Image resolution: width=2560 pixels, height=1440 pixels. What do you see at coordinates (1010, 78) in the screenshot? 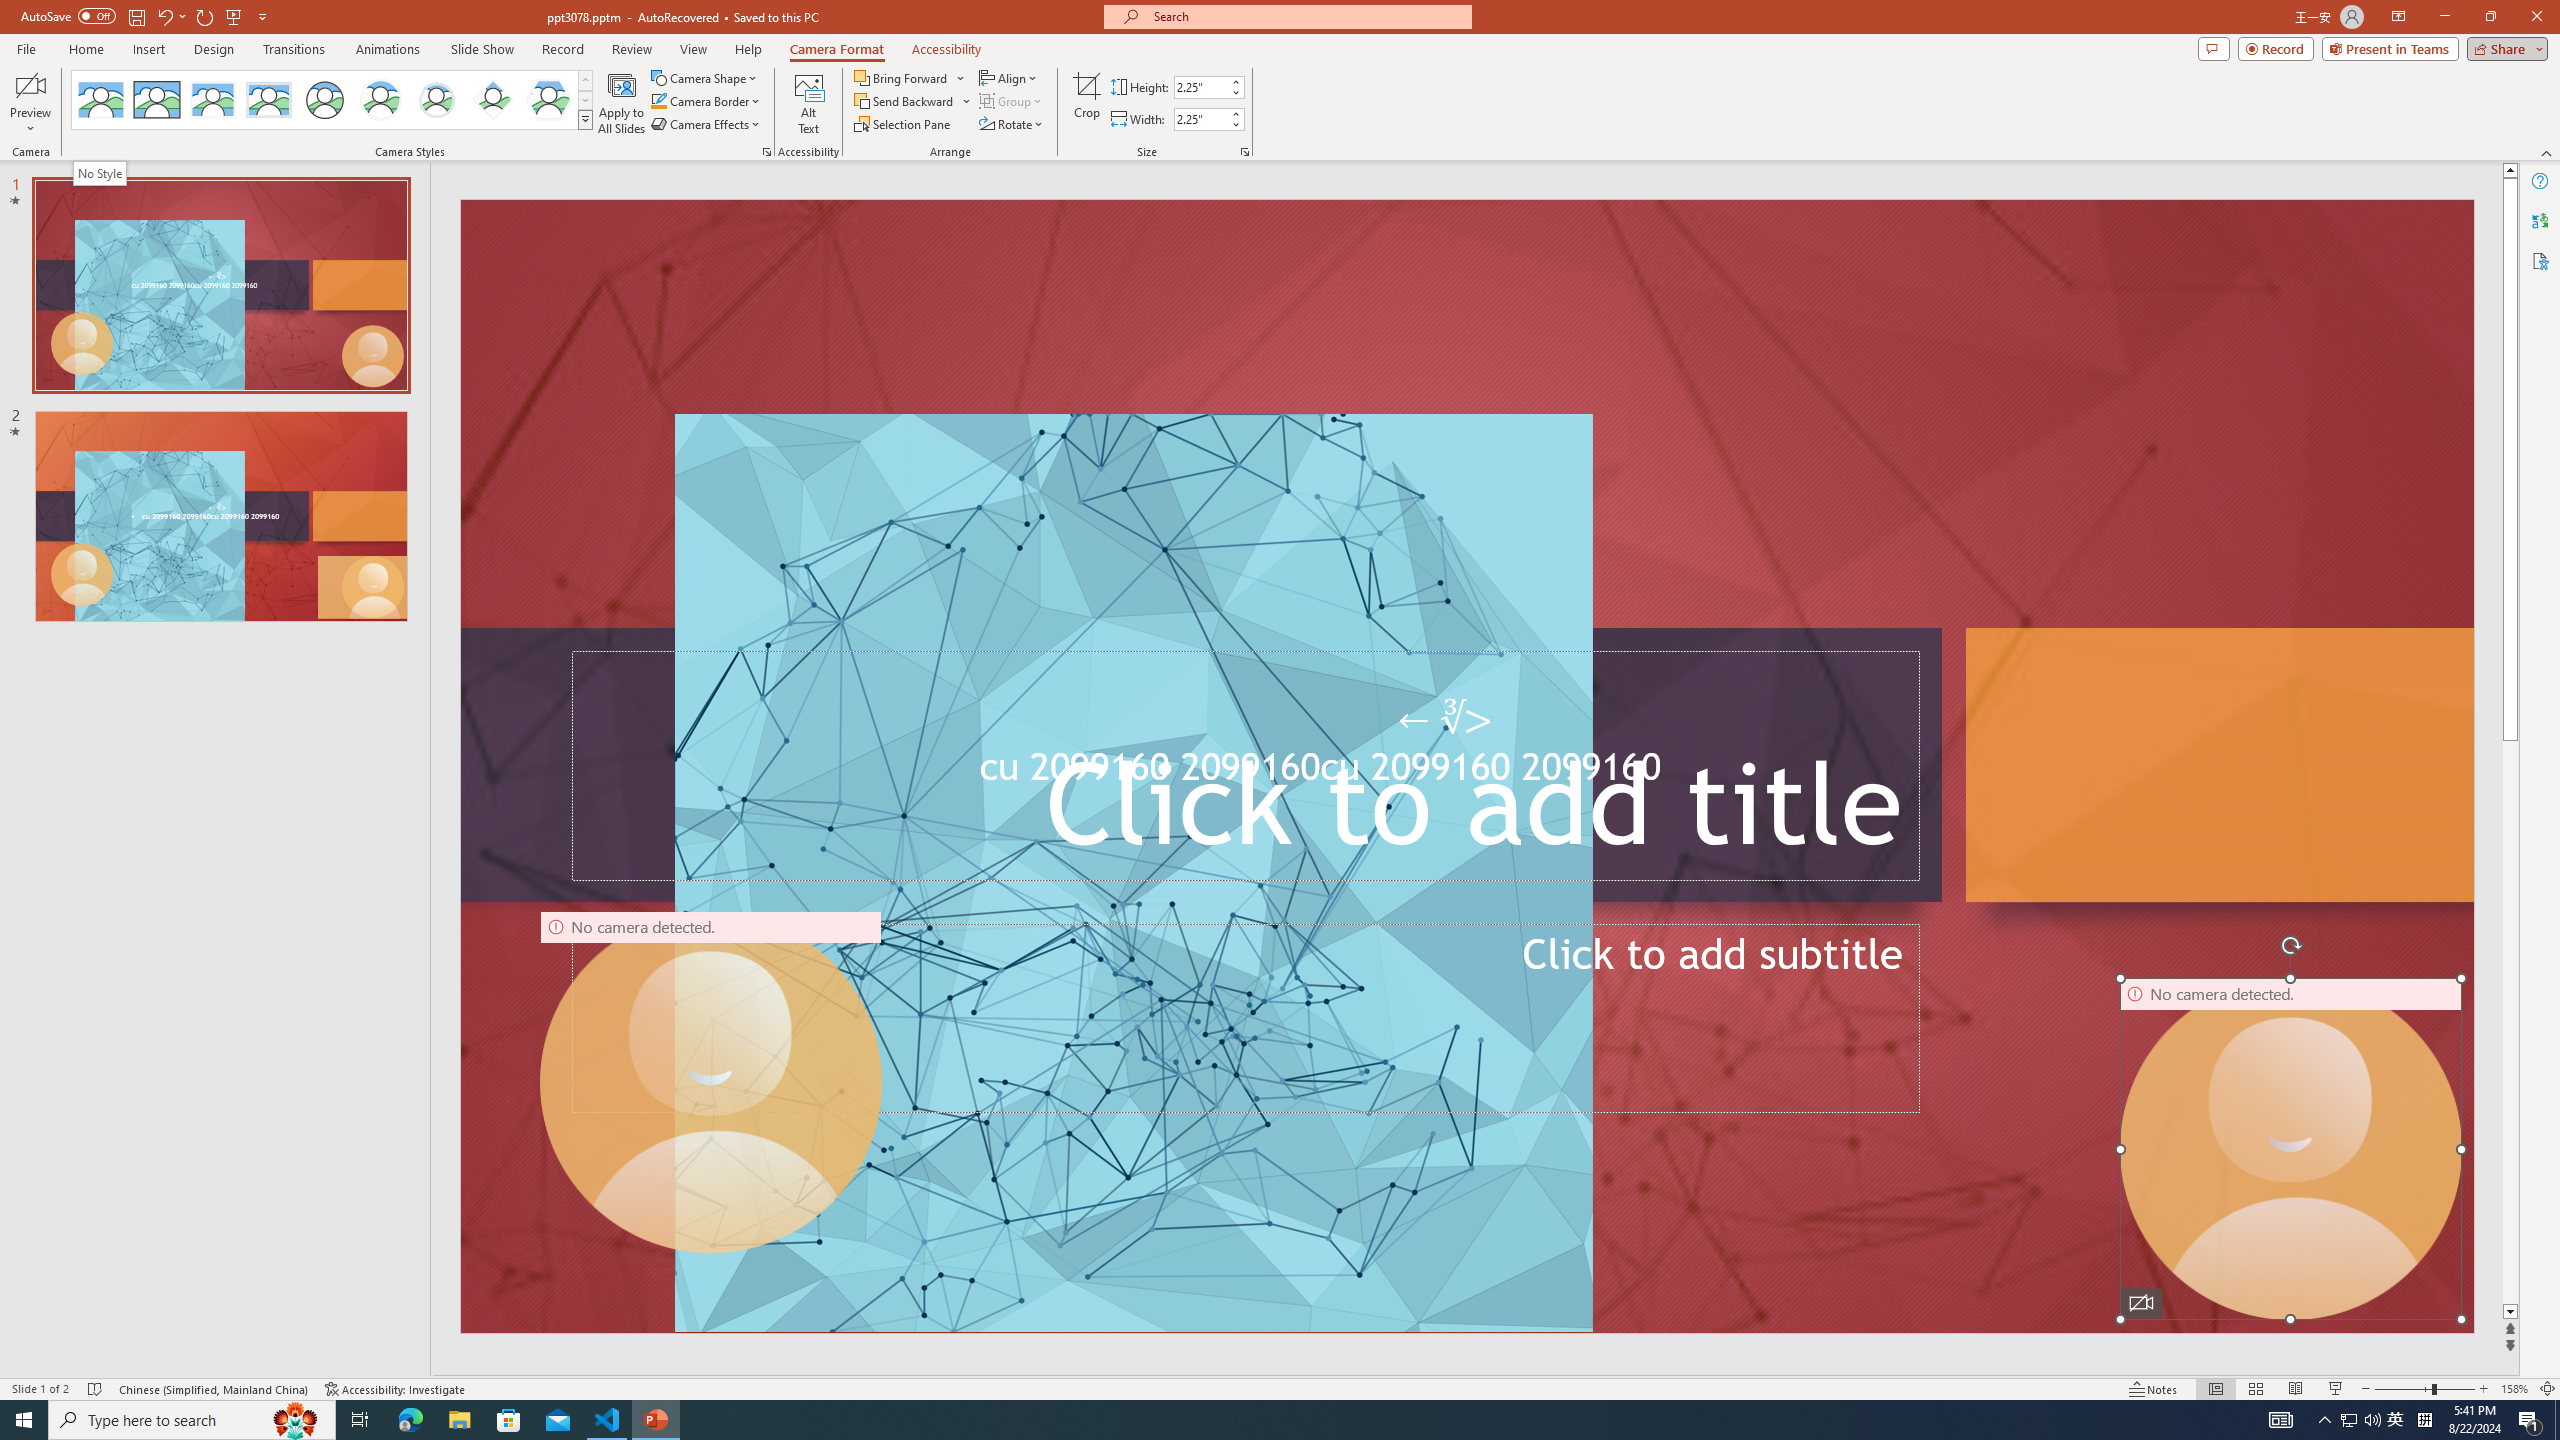
I see `Align` at bounding box center [1010, 78].